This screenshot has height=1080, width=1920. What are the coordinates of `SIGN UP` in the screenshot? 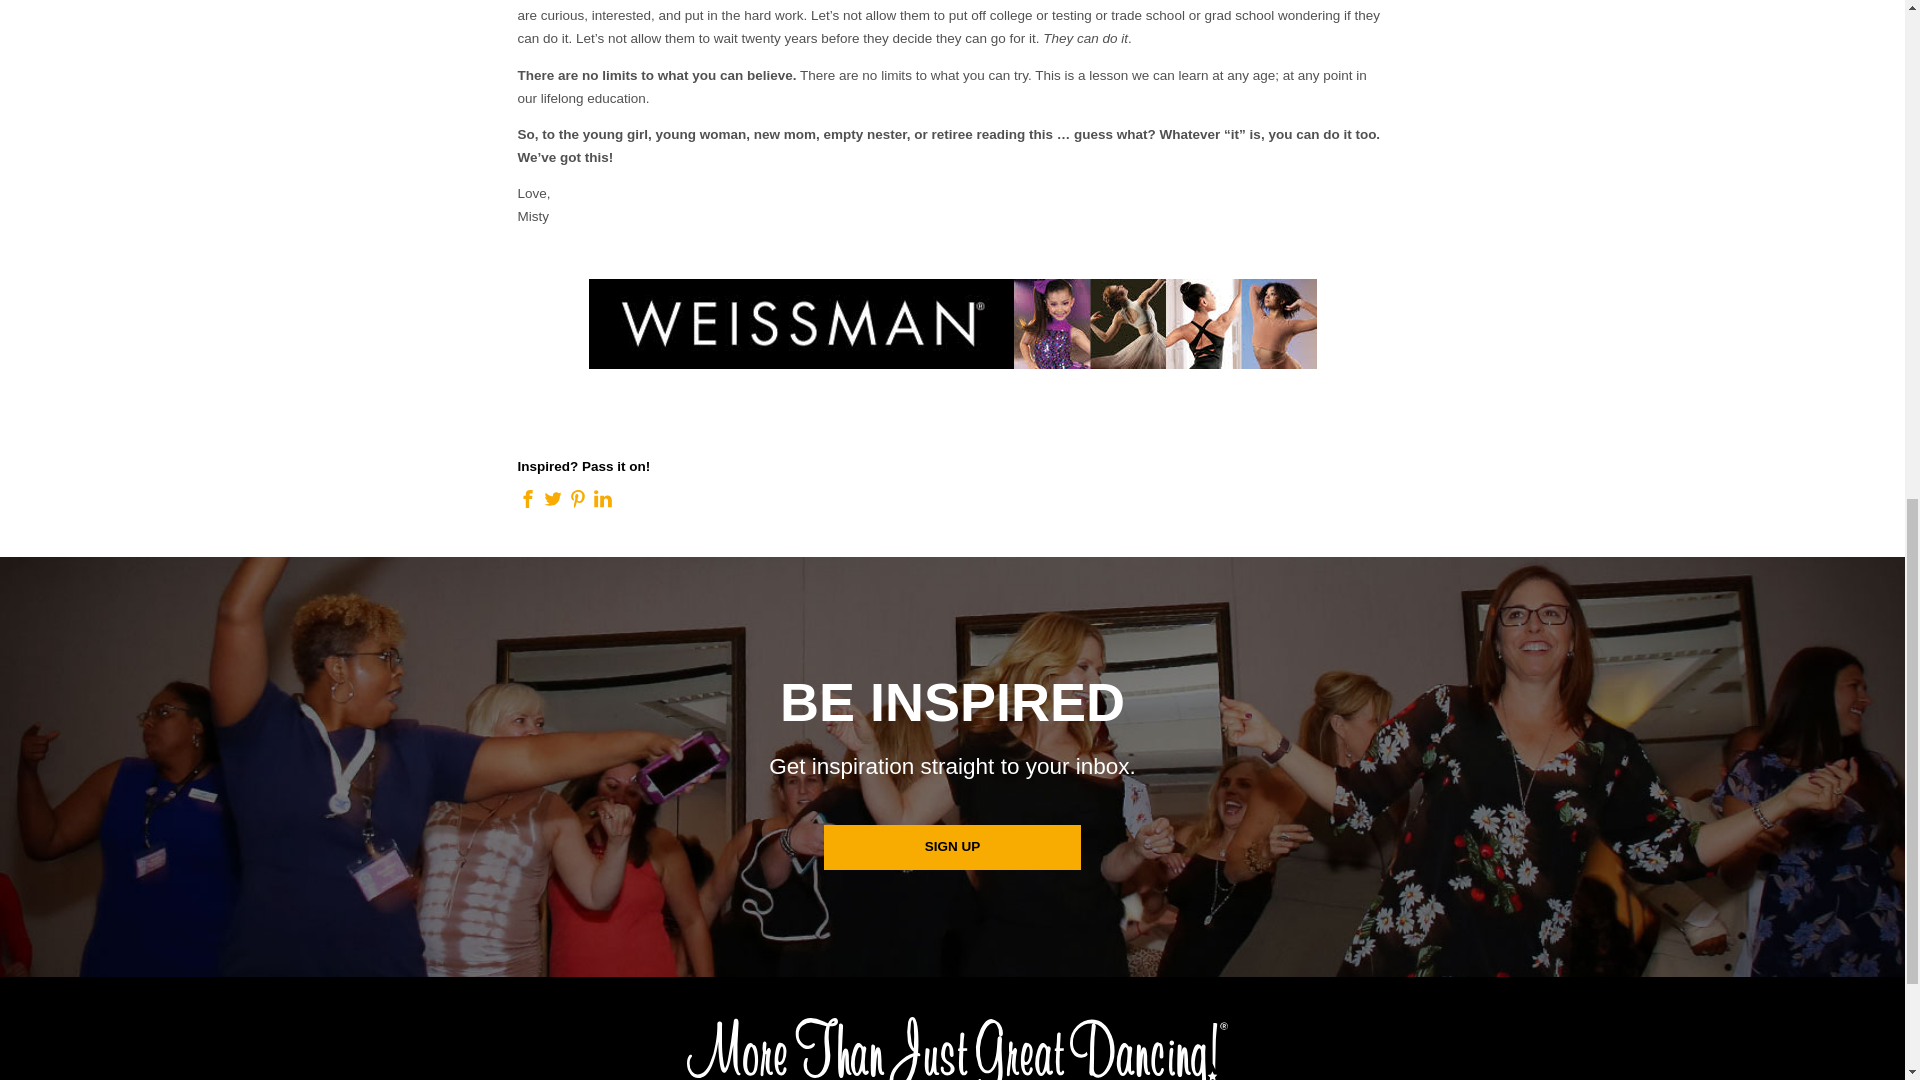 It's located at (952, 848).